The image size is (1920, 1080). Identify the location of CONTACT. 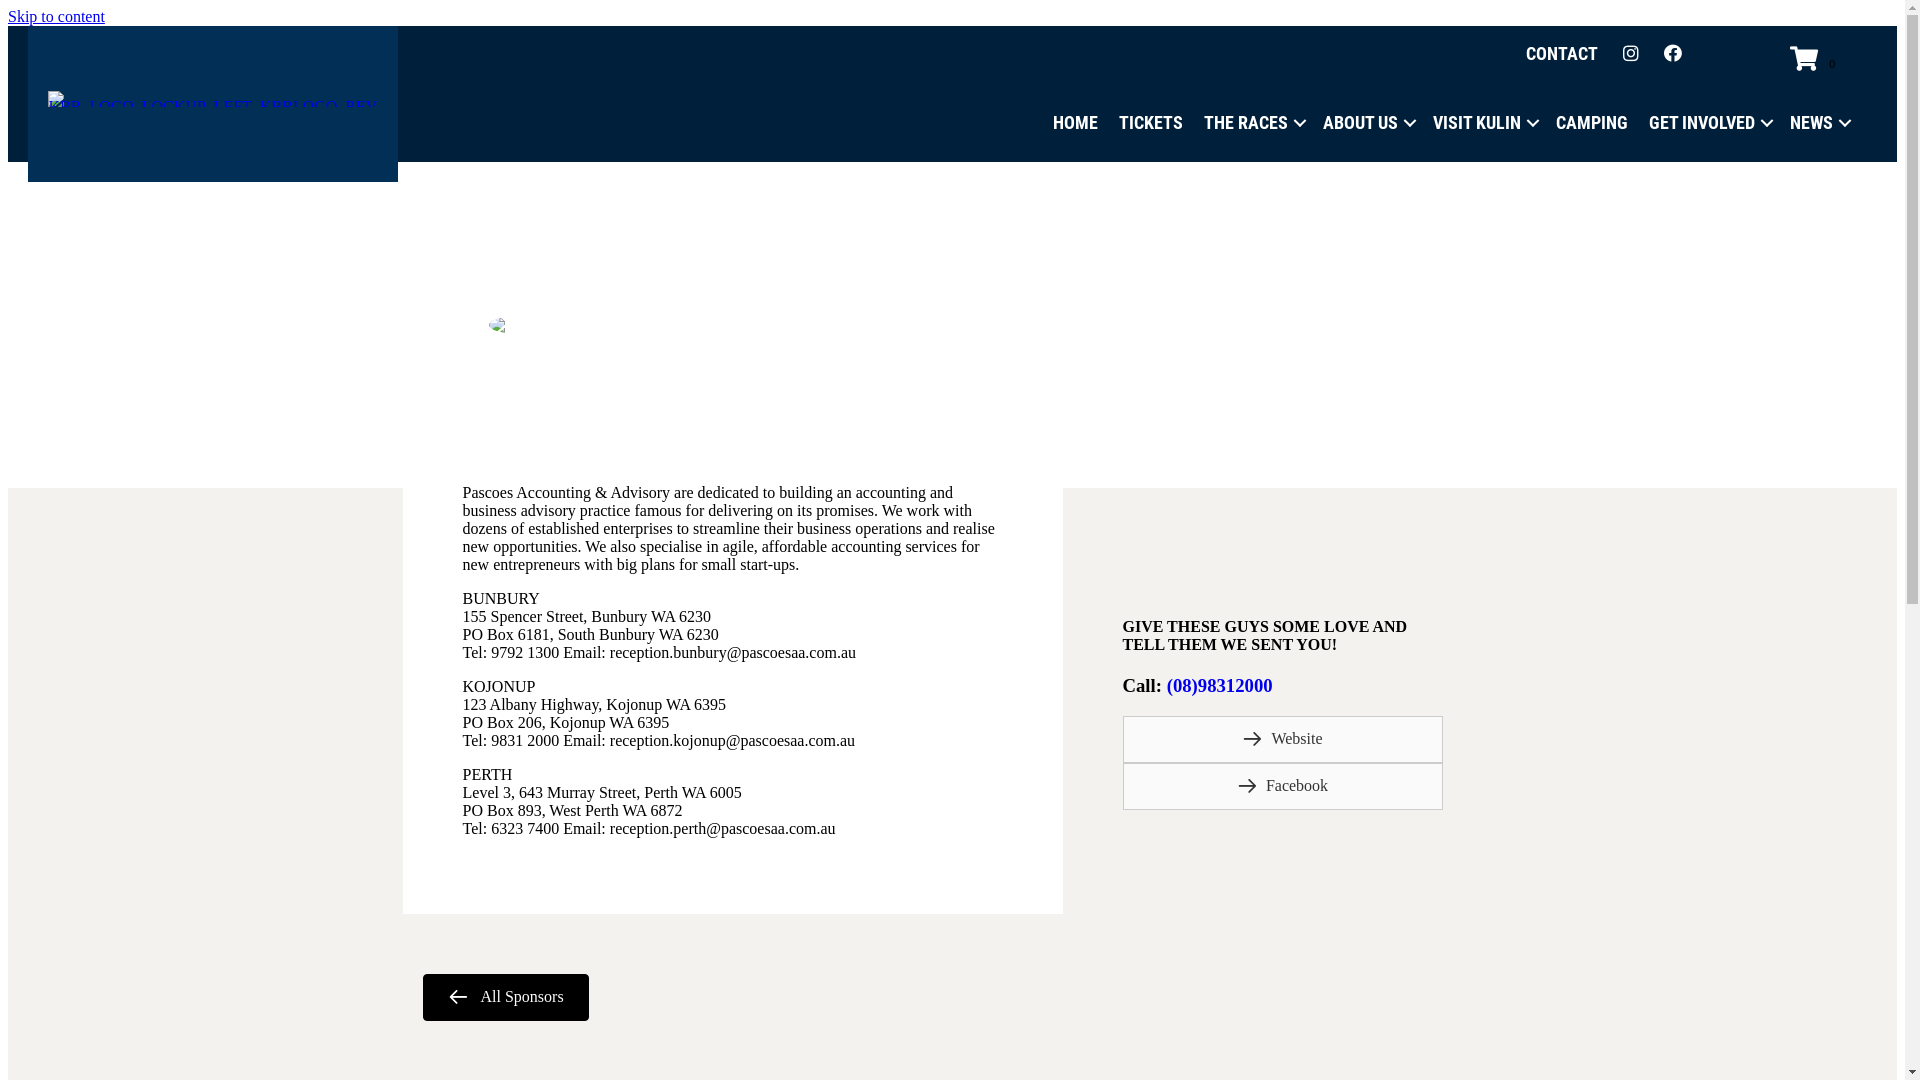
(1562, 54).